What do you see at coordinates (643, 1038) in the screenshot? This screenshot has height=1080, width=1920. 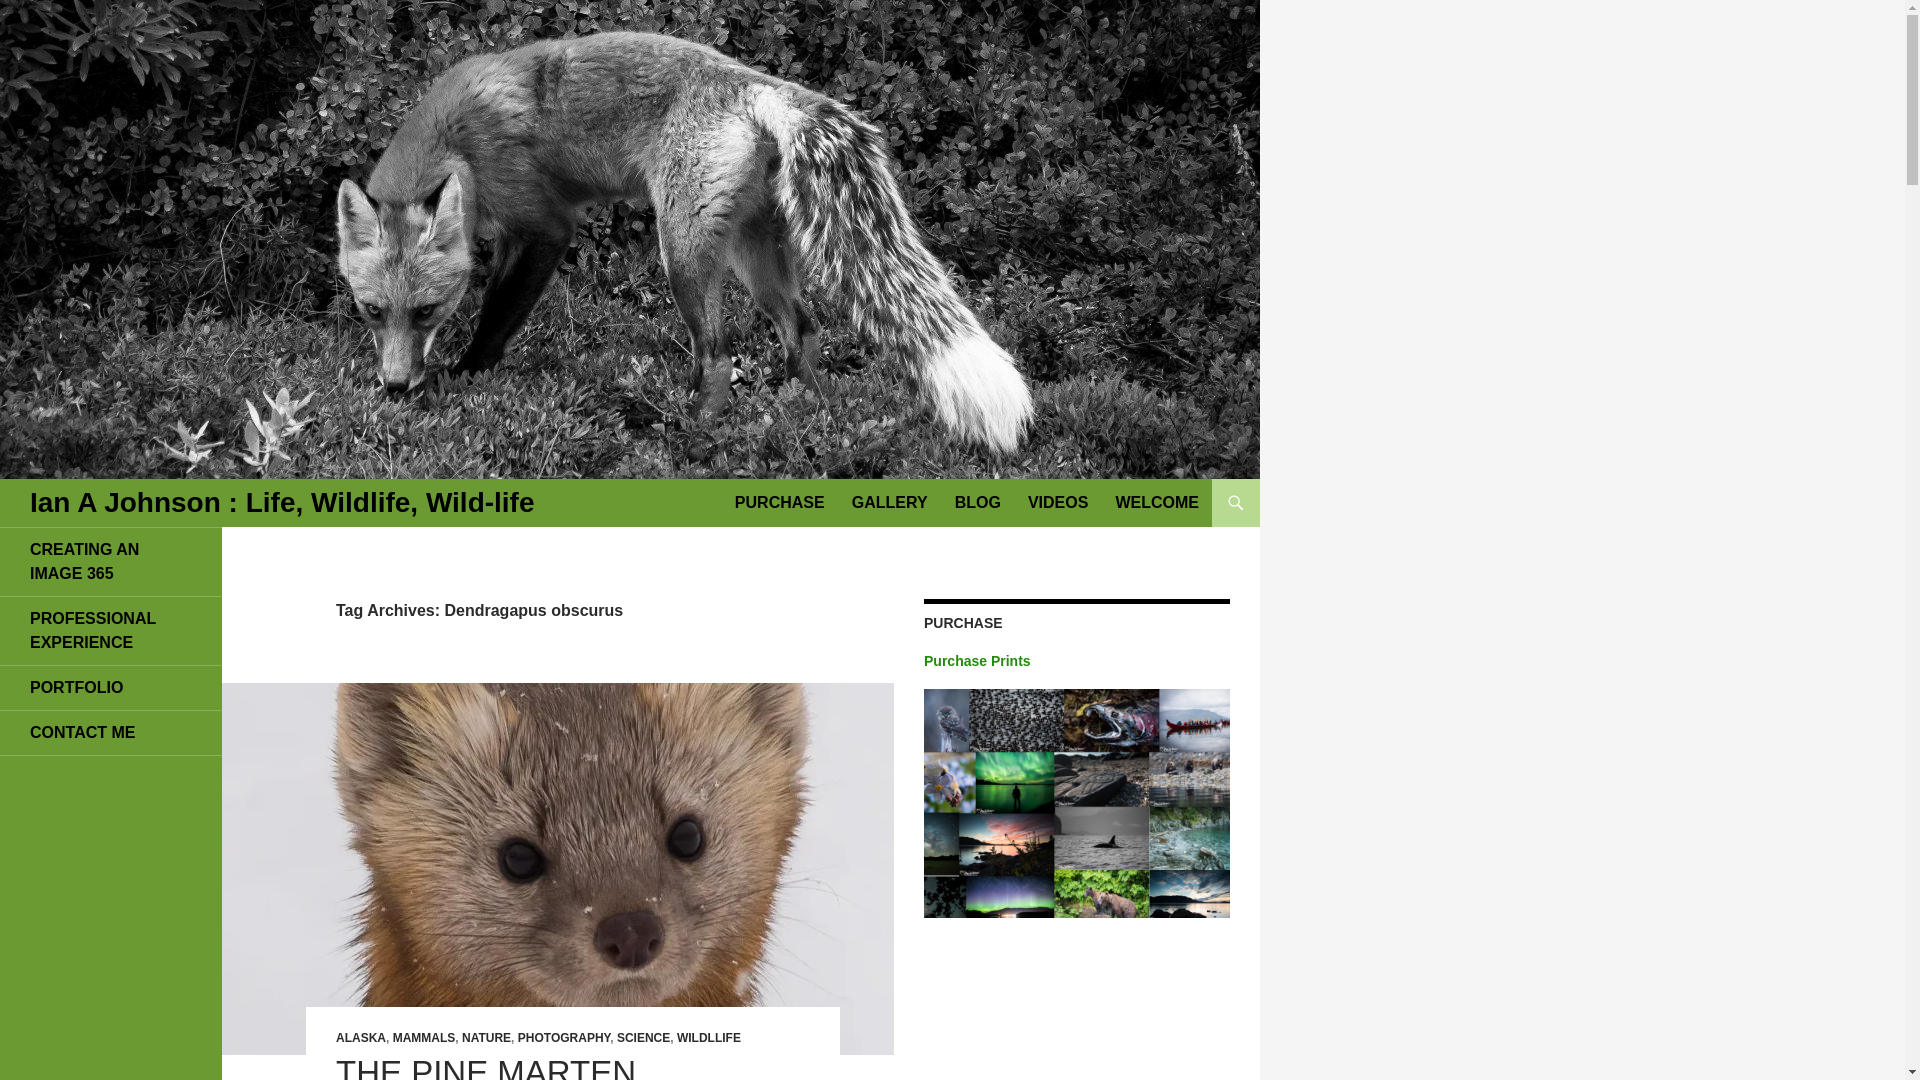 I see `SCIENCE` at bounding box center [643, 1038].